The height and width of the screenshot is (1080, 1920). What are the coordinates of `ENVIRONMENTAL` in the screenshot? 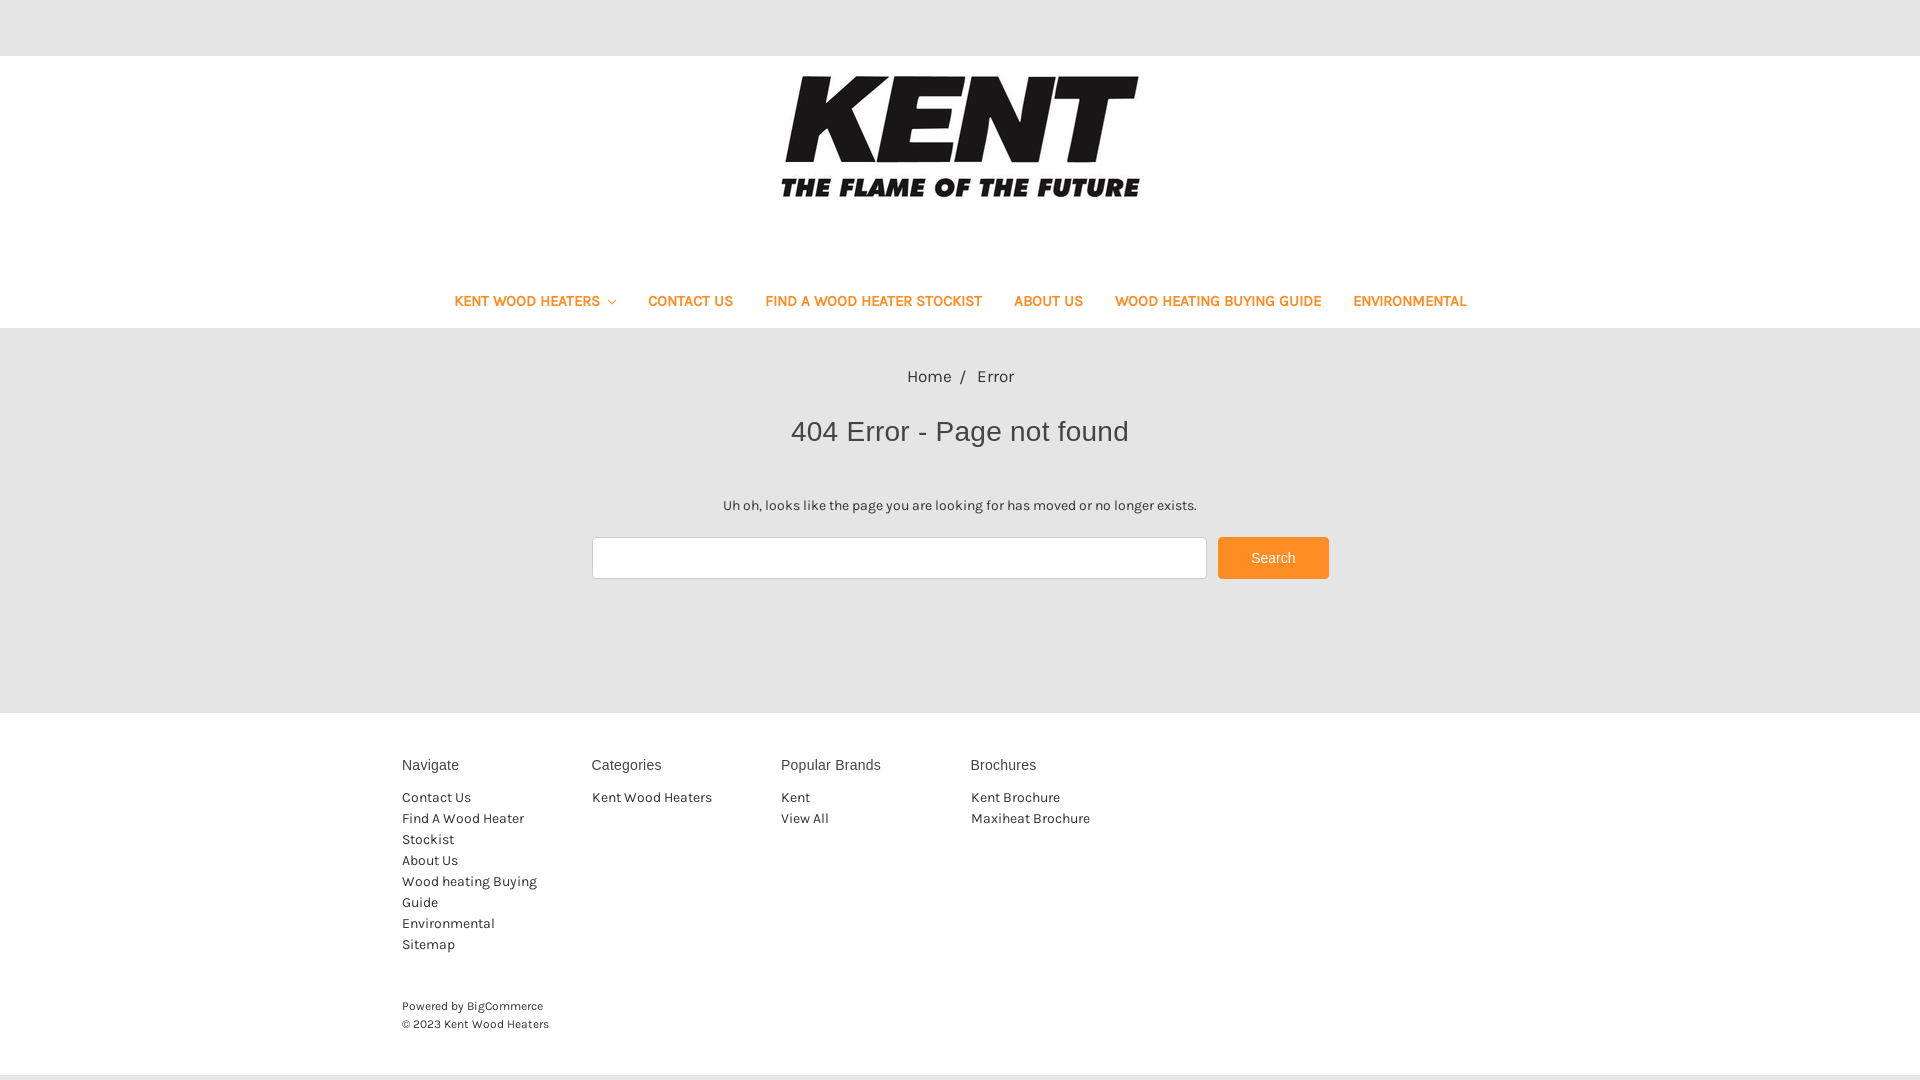 It's located at (1410, 304).